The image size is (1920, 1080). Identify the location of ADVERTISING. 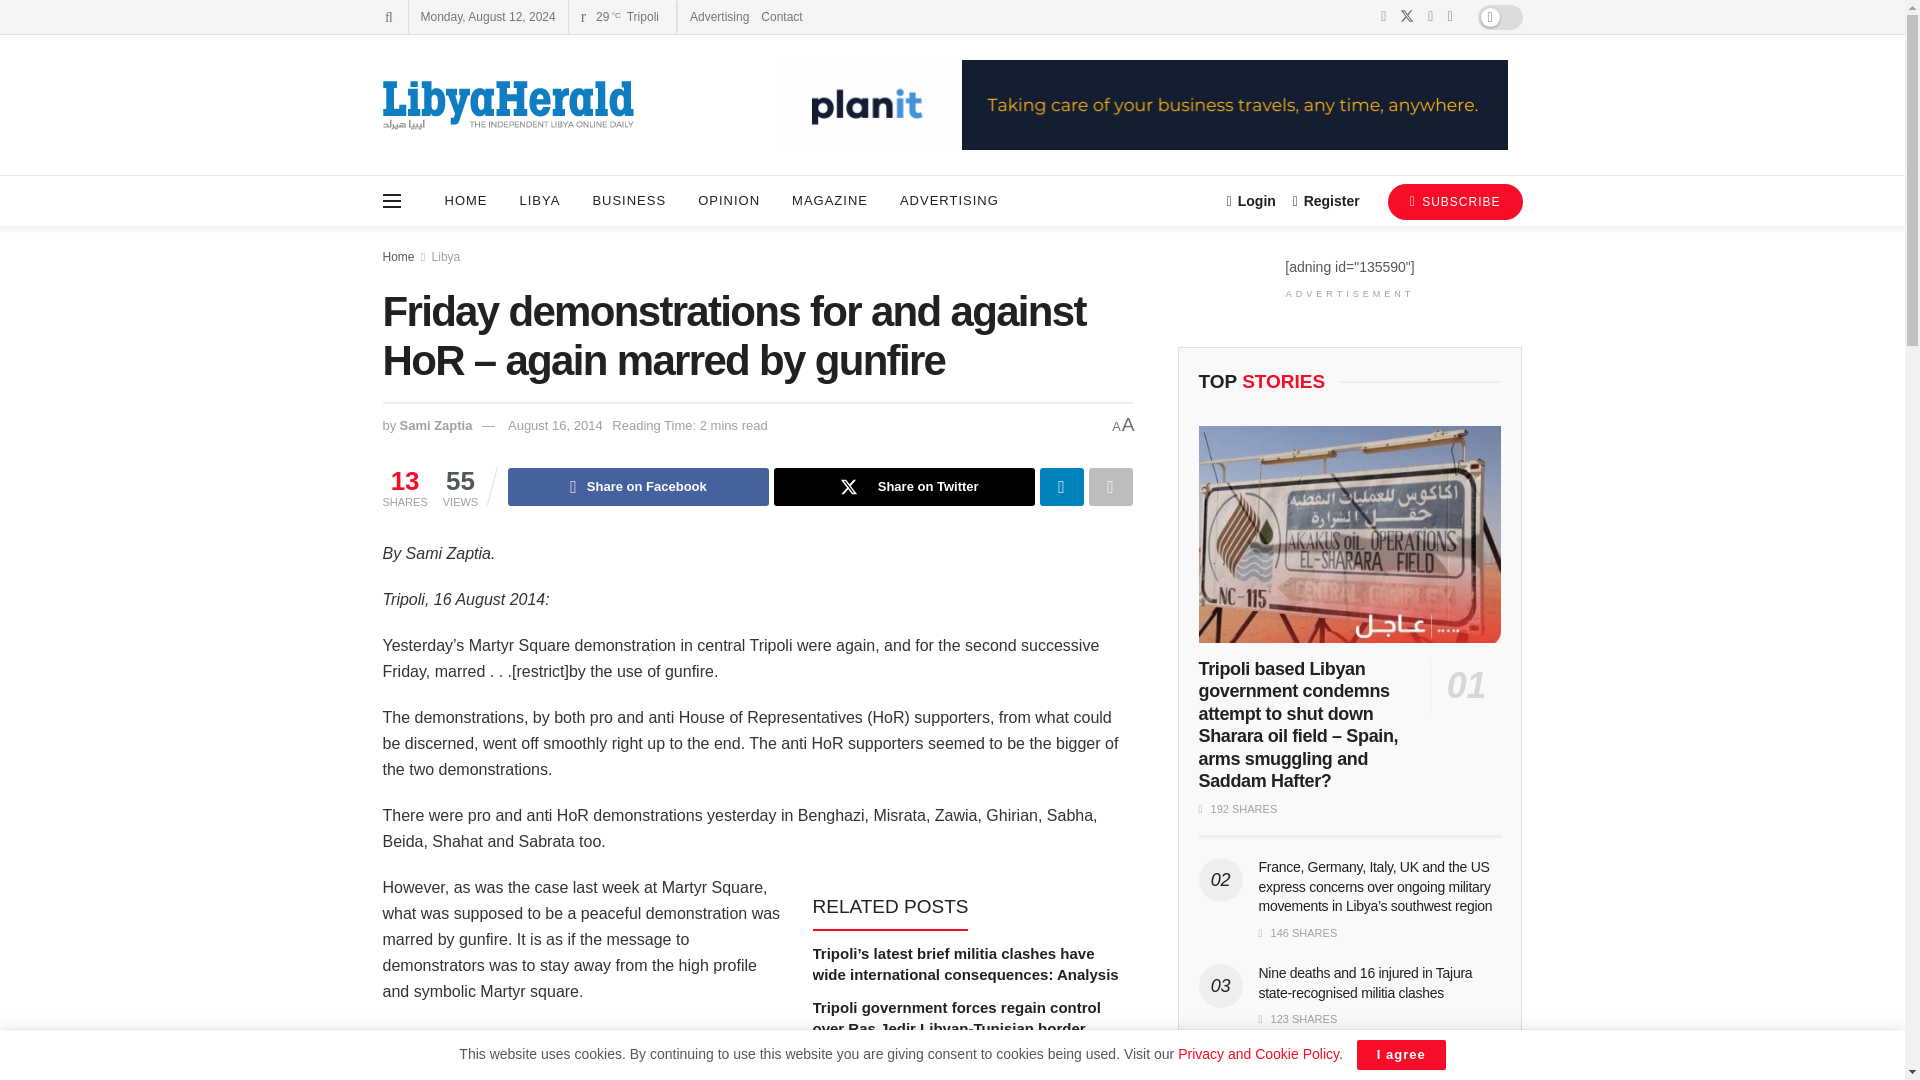
(949, 200).